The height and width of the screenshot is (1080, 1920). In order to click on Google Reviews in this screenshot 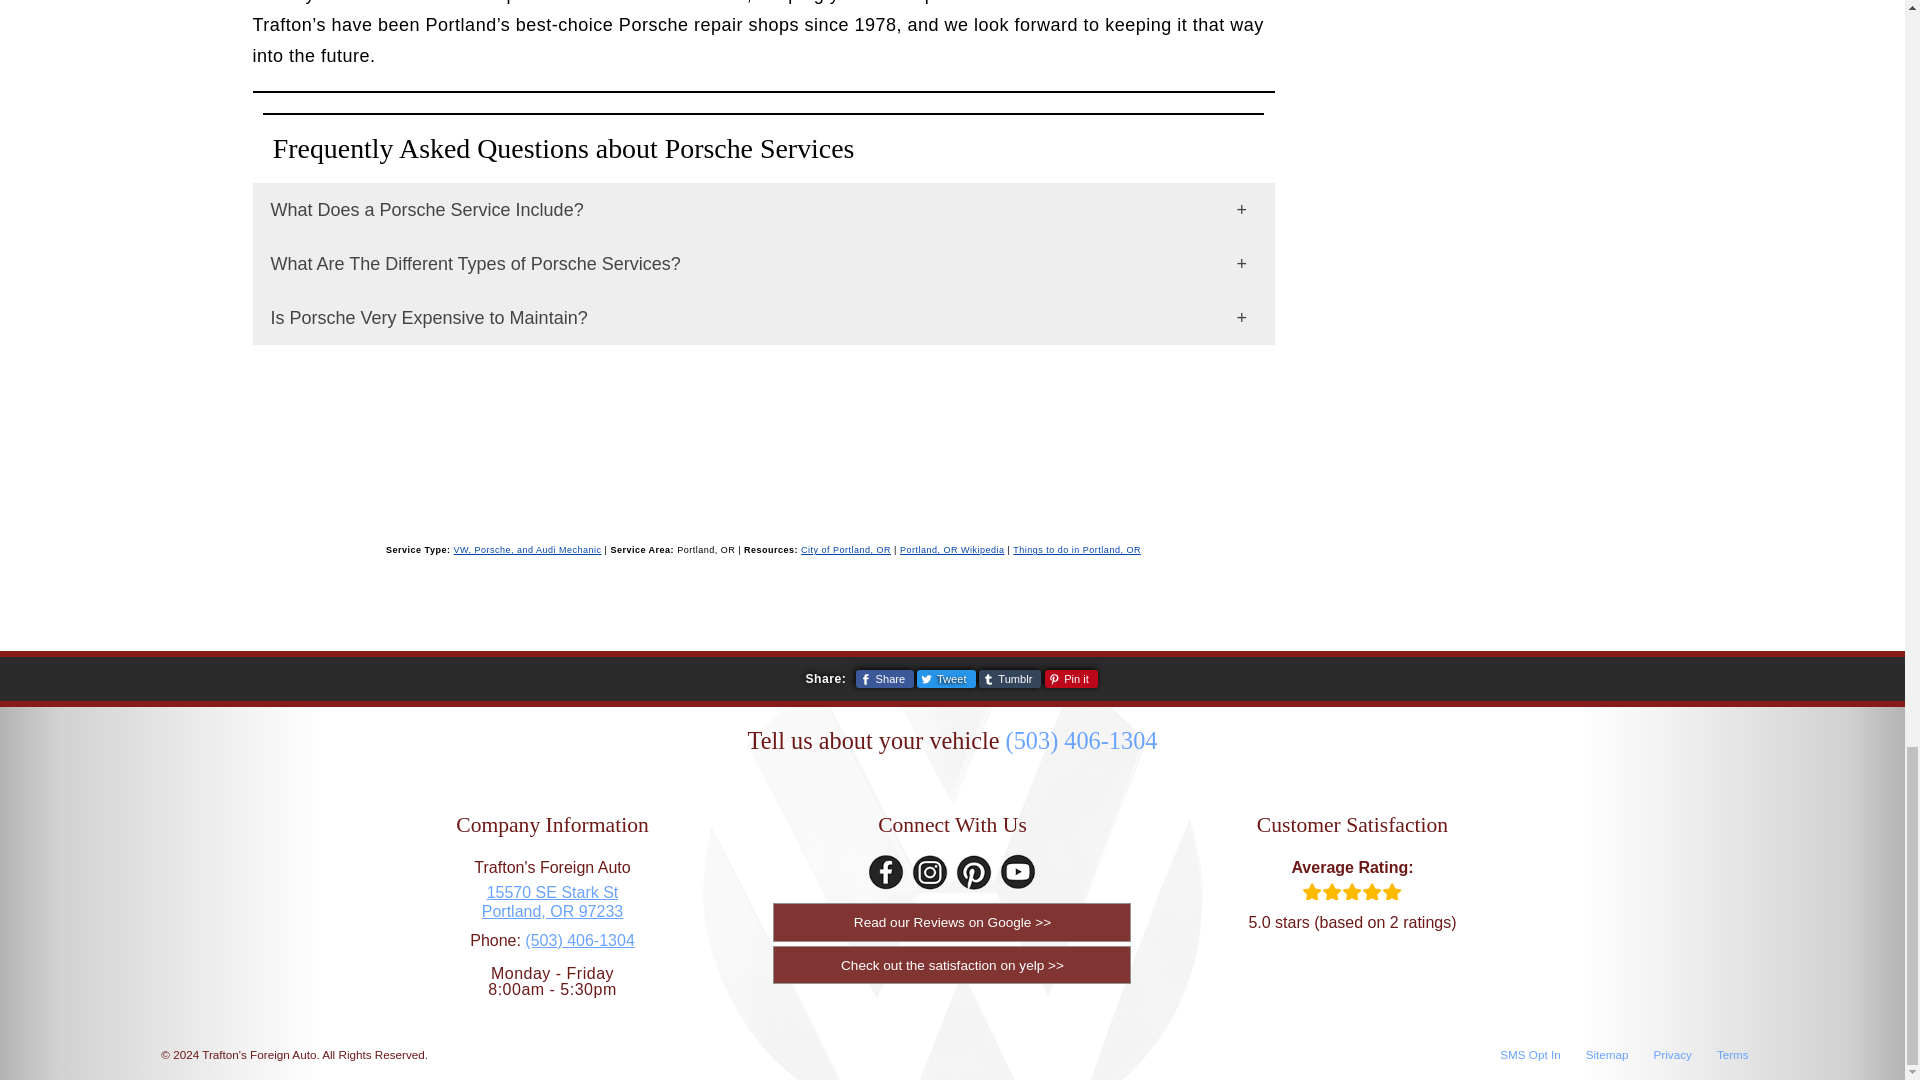, I will do `click(952, 921)`.